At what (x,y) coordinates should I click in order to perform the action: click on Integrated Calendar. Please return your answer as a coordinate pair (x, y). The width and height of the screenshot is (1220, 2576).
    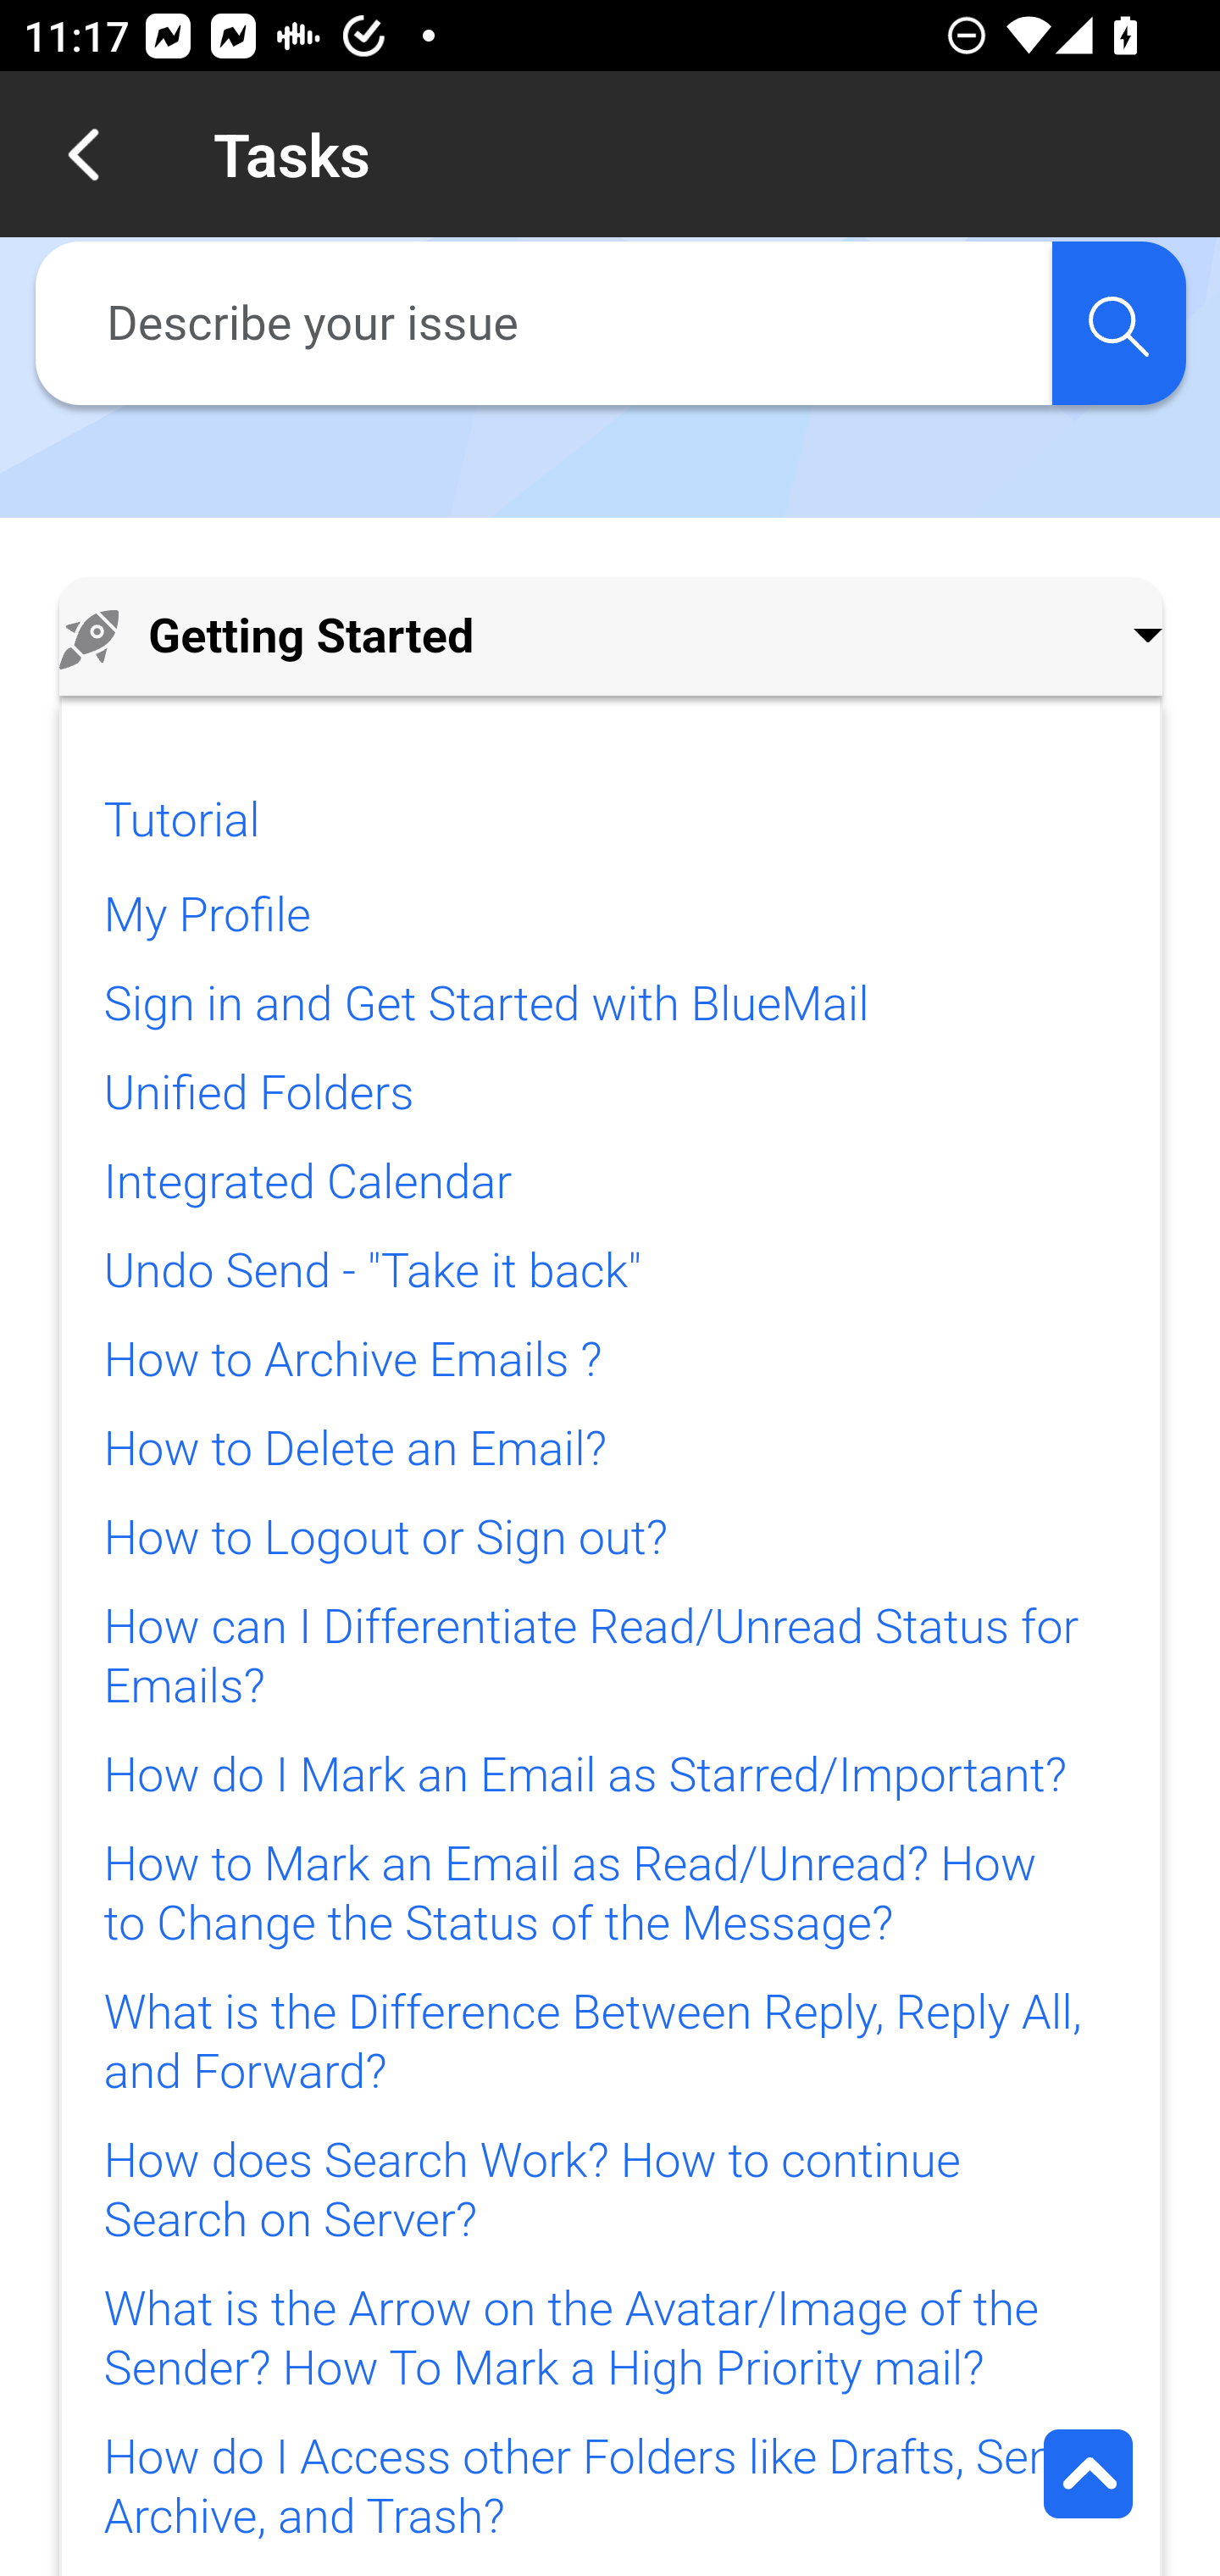
    Looking at the image, I should click on (307, 1183).